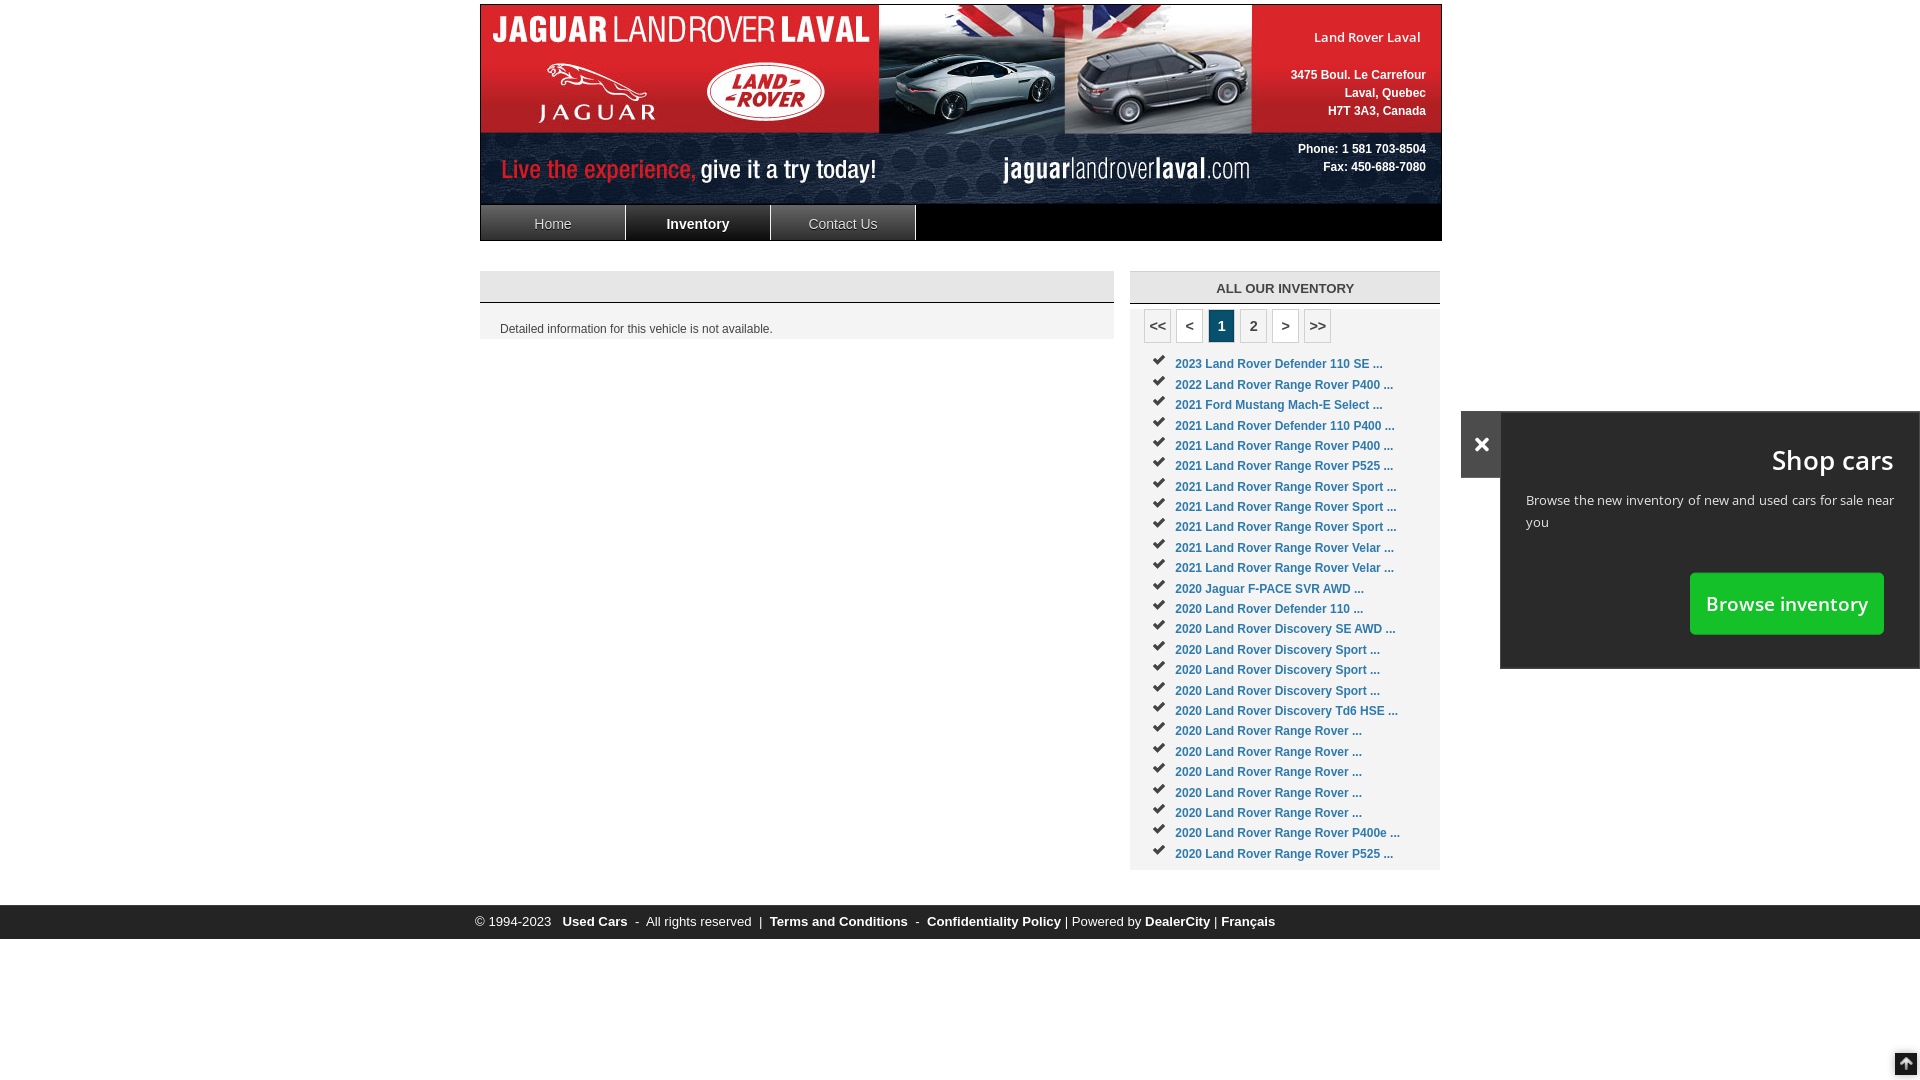  What do you see at coordinates (1284, 548) in the screenshot?
I see `2021 Land Rover Range Rover Velar ...` at bounding box center [1284, 548].